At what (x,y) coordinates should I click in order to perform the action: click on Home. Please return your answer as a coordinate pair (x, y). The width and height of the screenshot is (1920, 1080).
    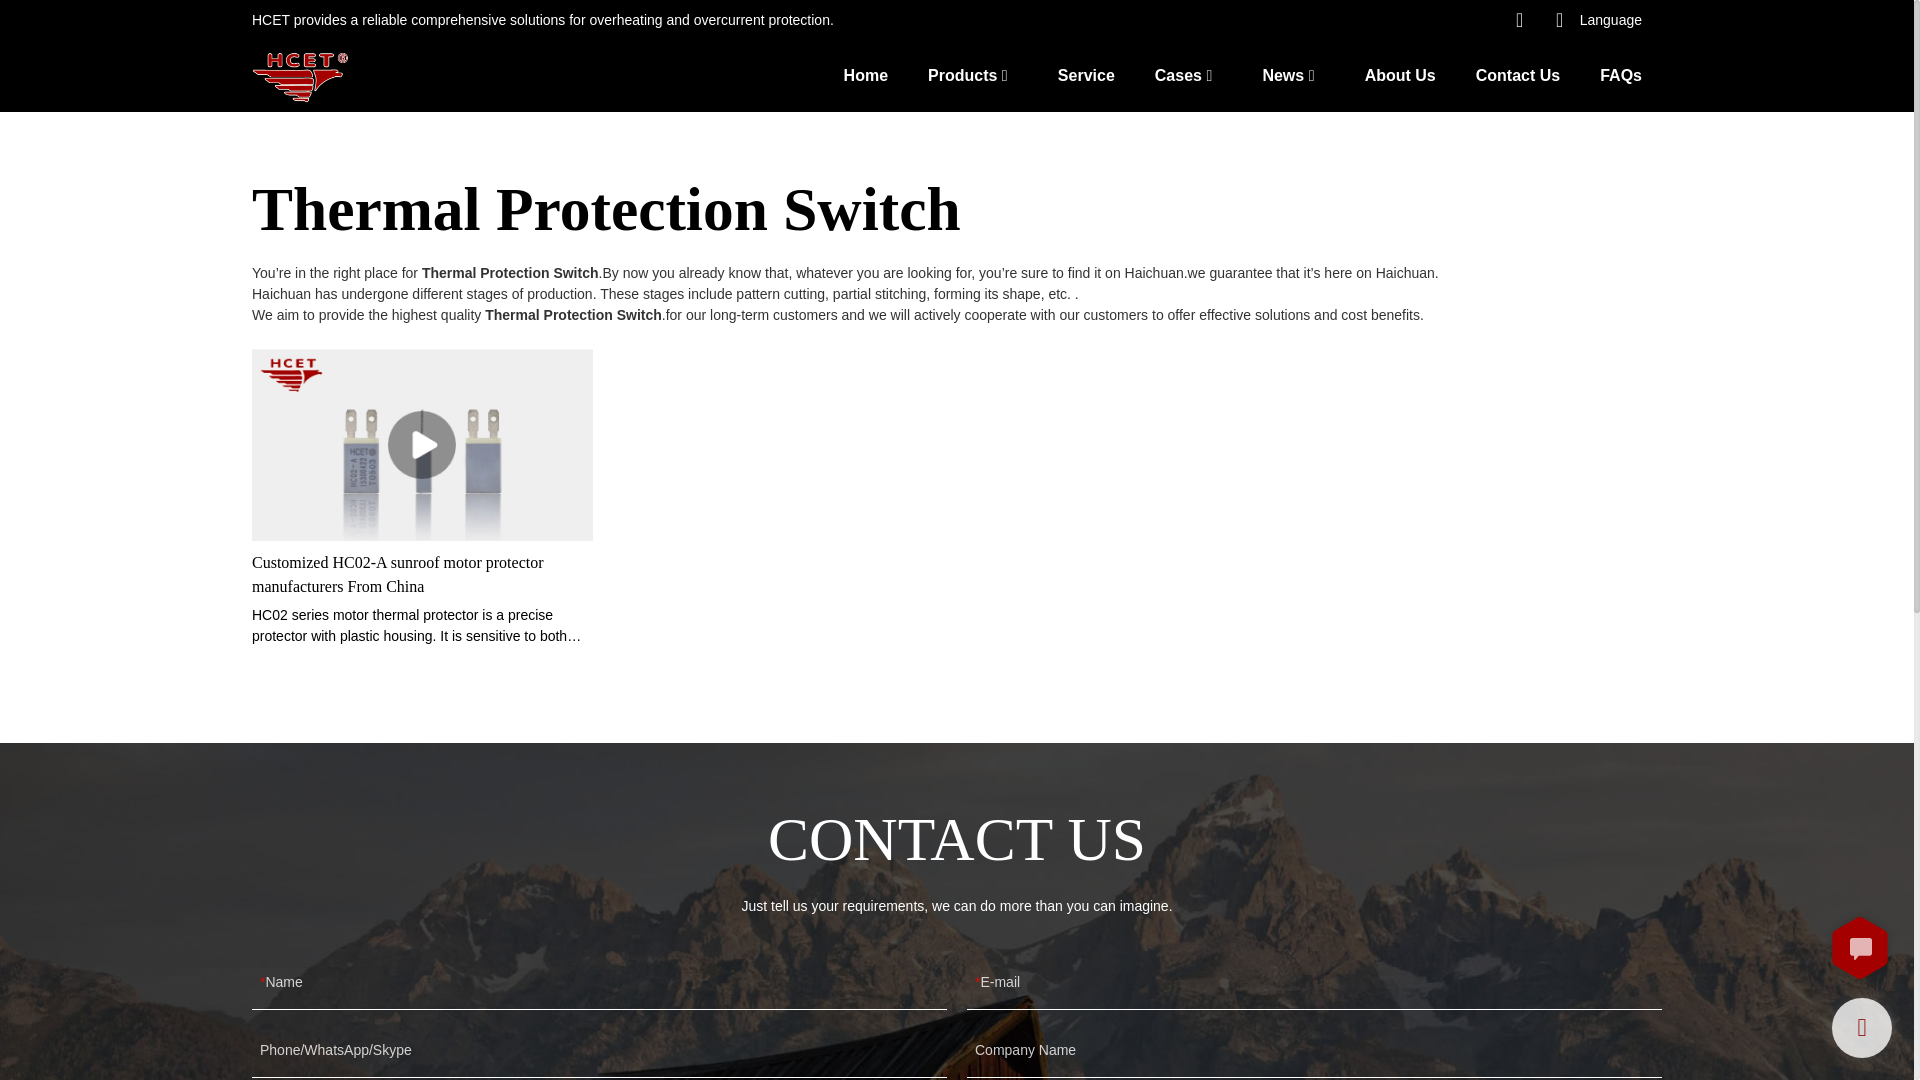
    Looking at the image, I should click on (866, 74).